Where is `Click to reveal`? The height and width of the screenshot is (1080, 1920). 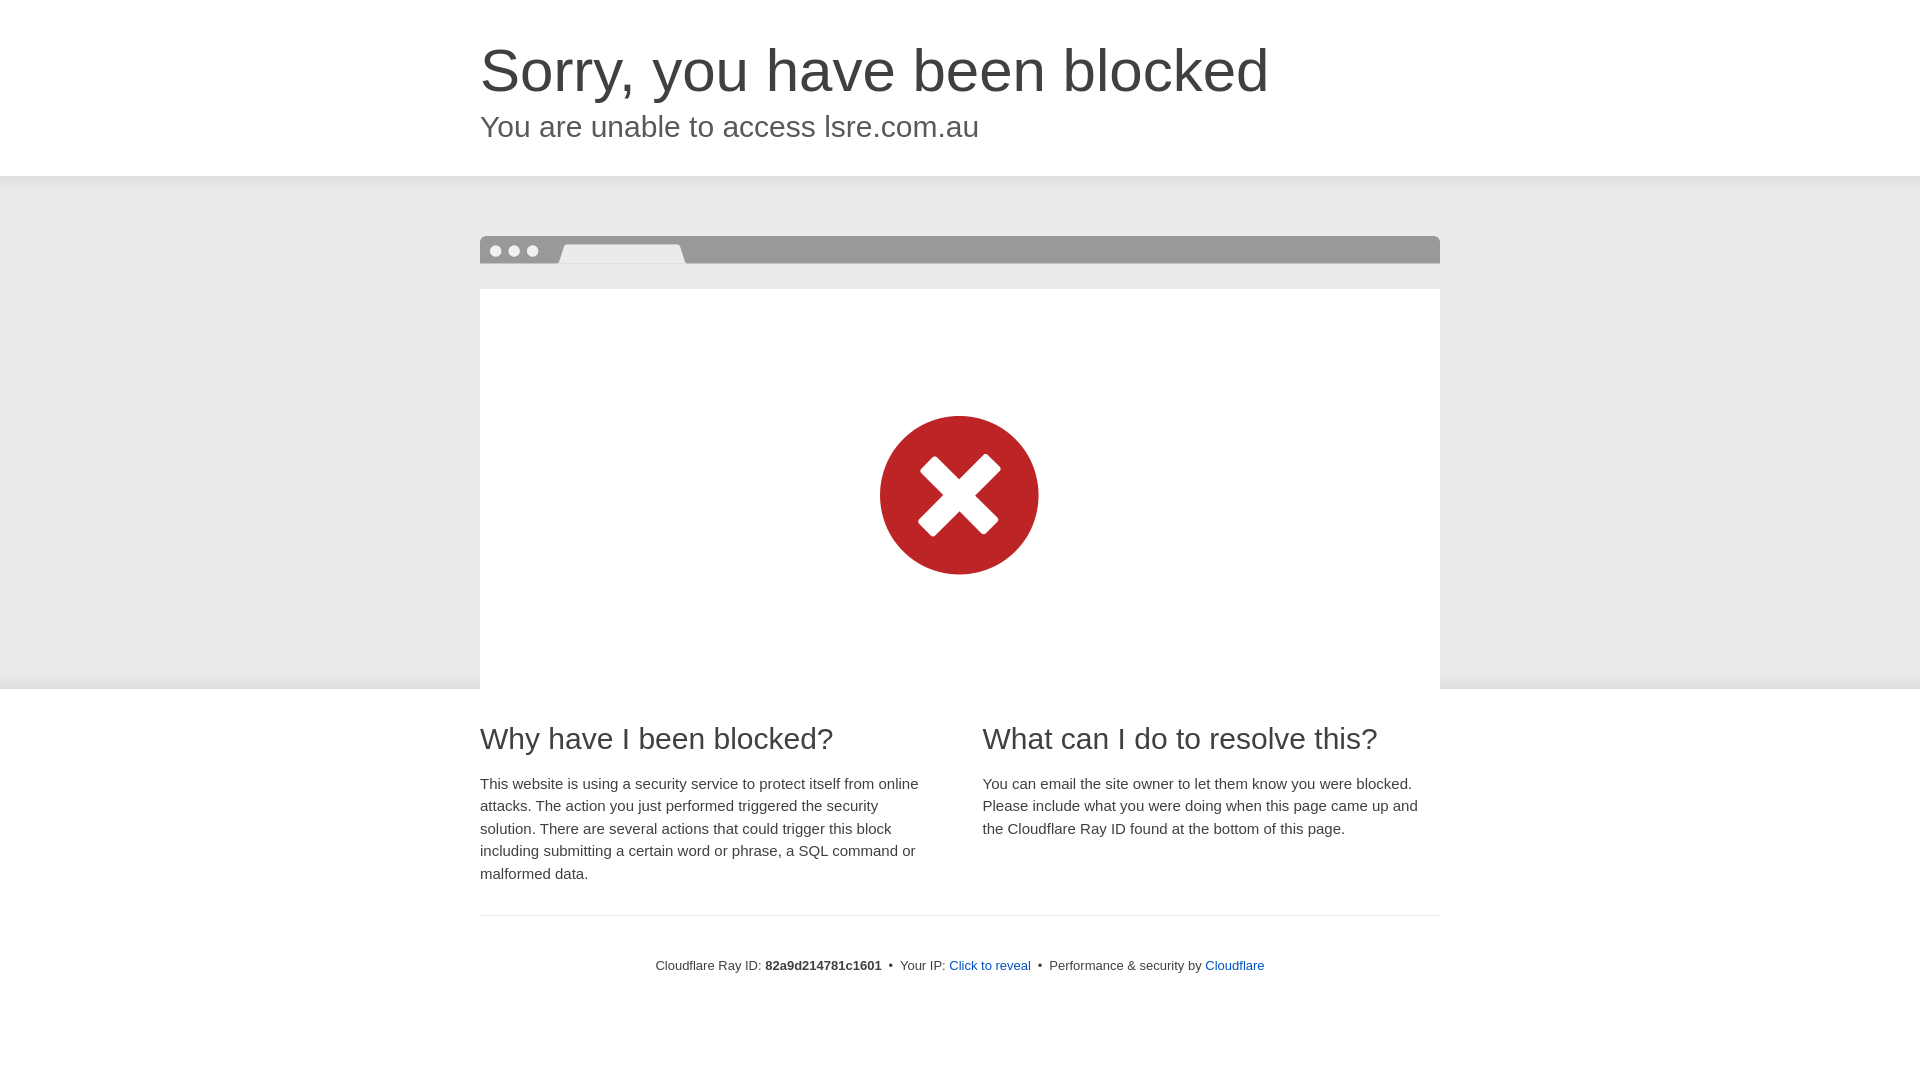 Click to reveal is located at coordinates (990, 966).